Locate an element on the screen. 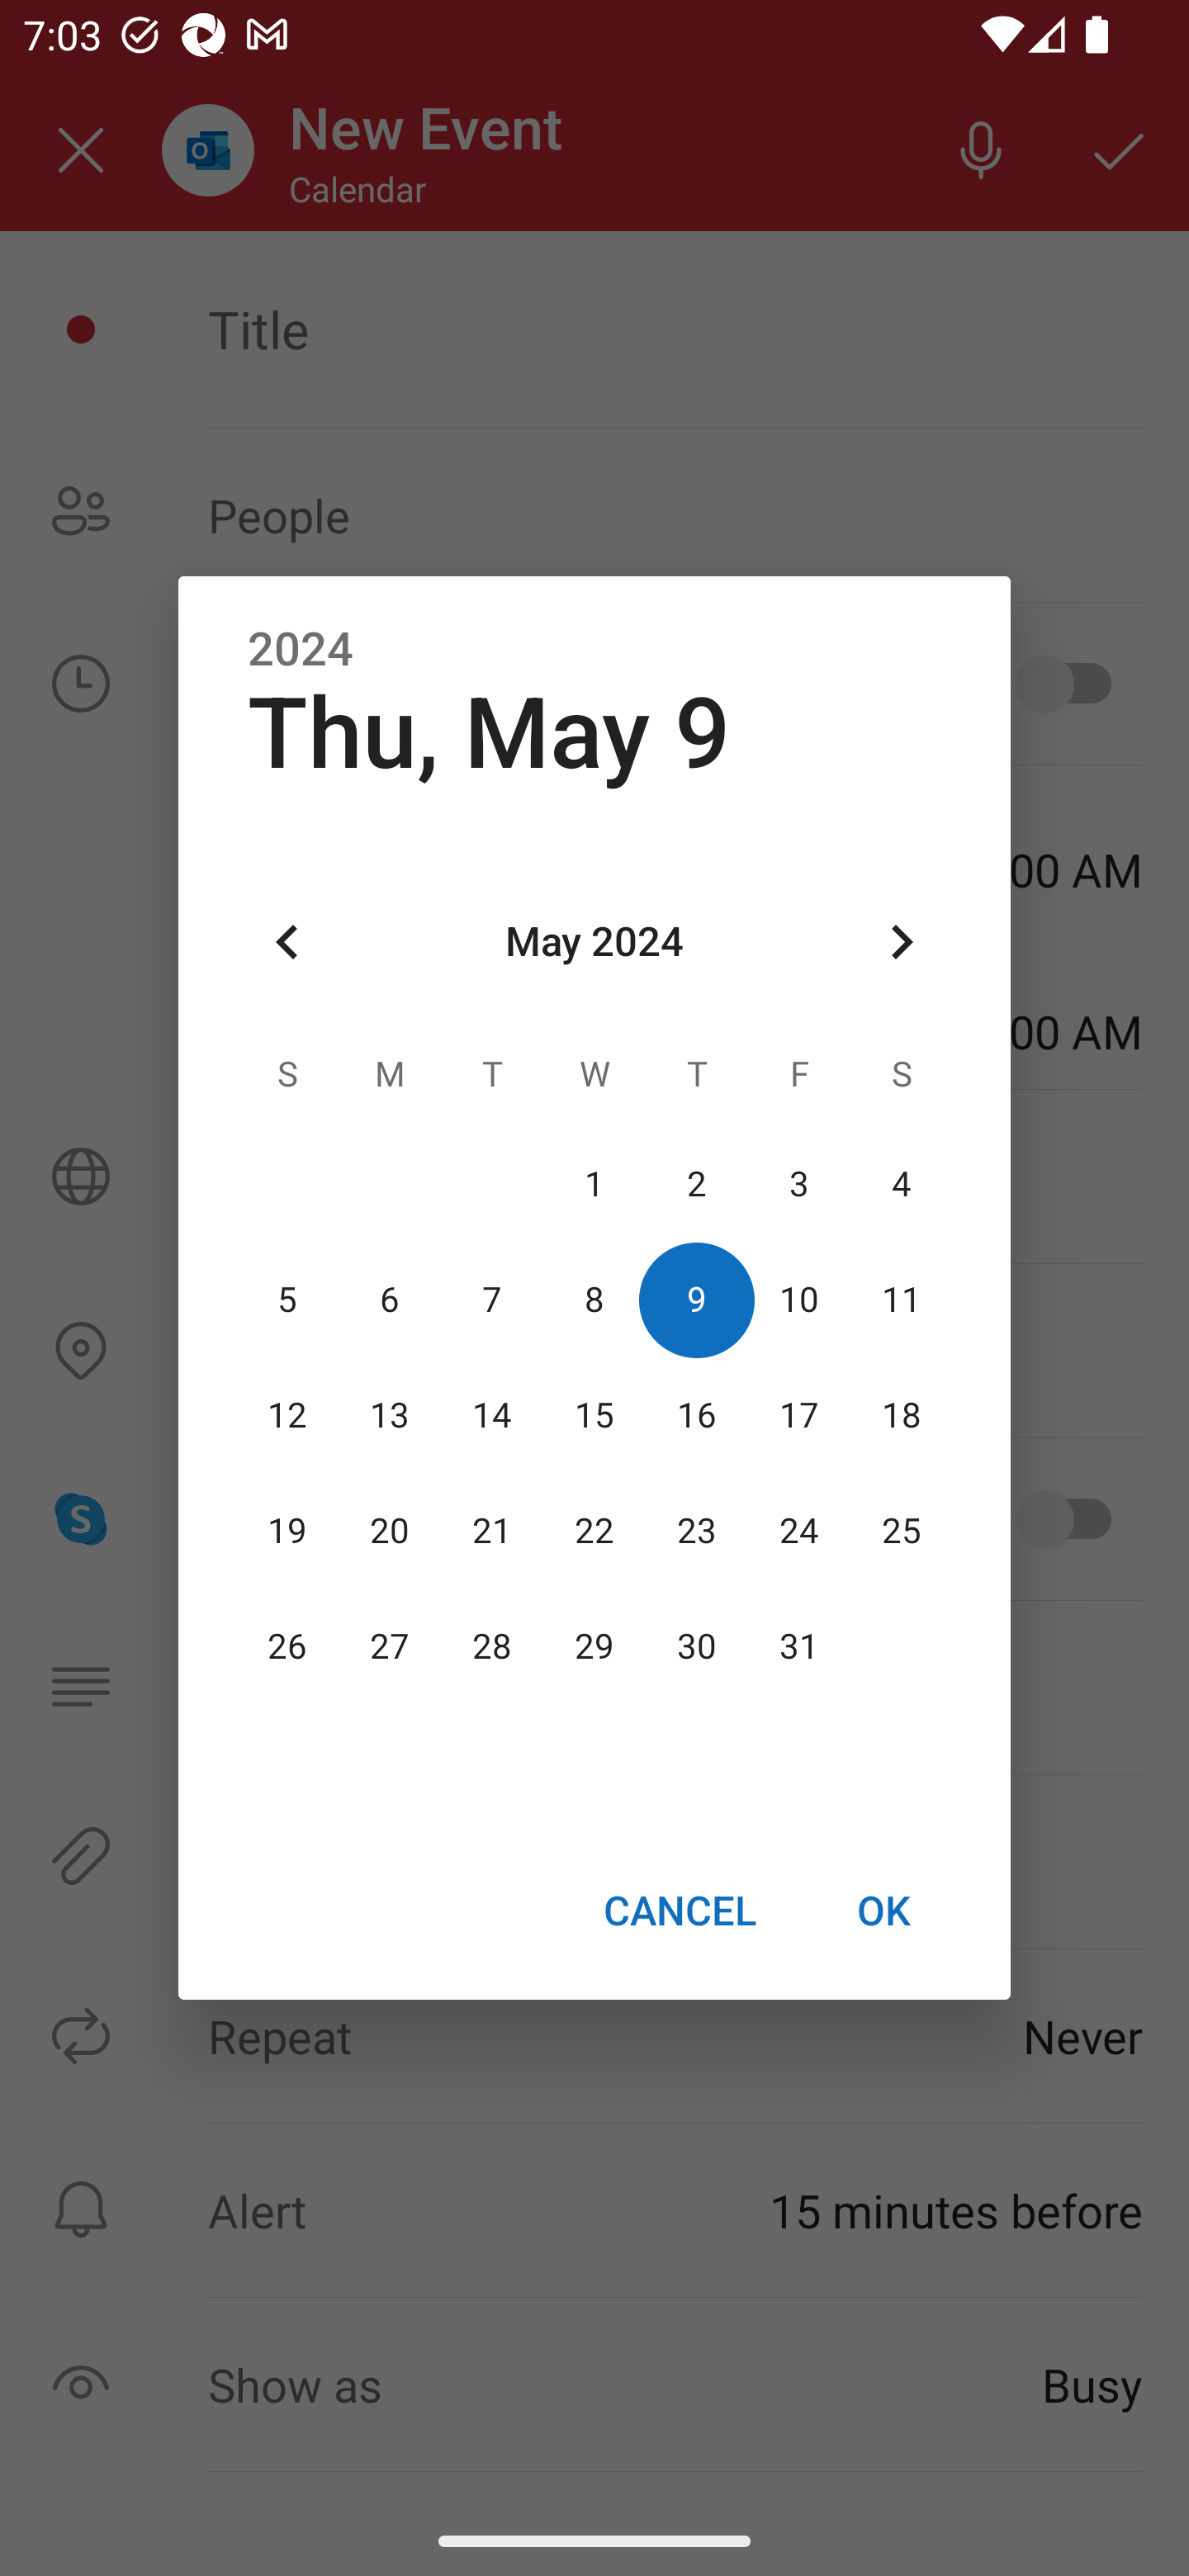 The height and width of the screenshot is (2576, 1189). 9 09 May 2024 is located at coordinates (696, 1300).